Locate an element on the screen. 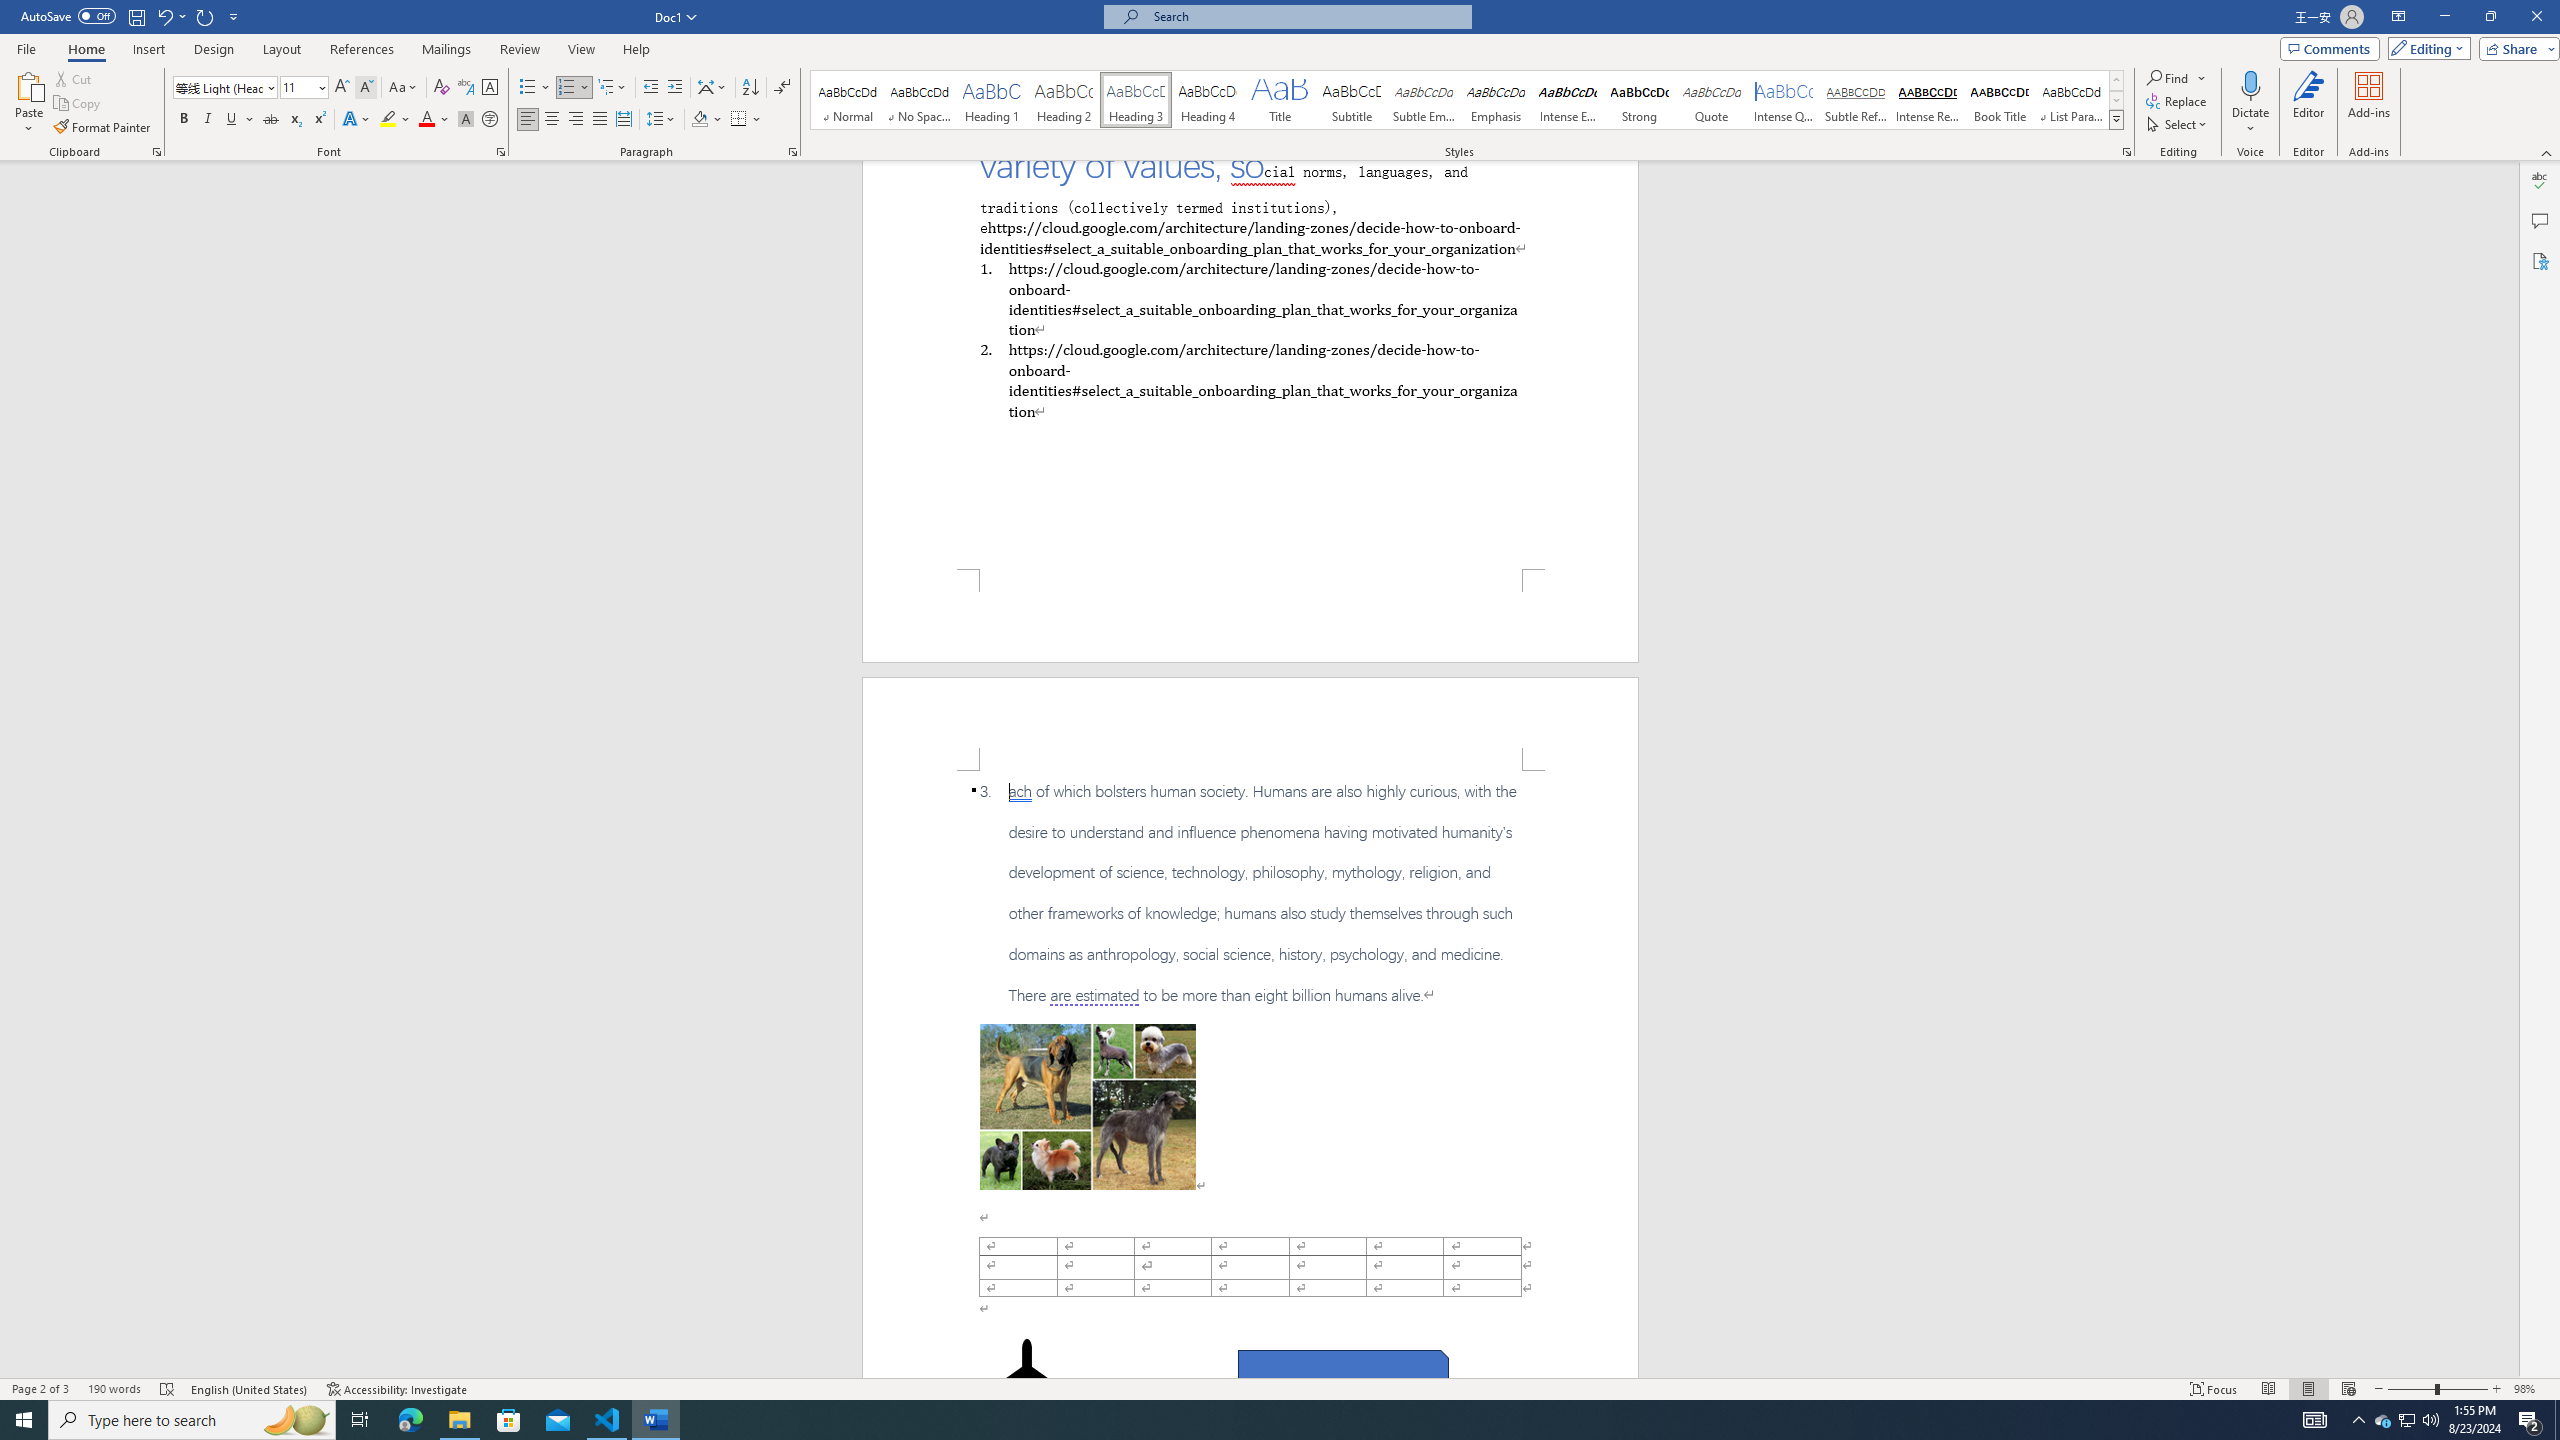  Subtle Emphasis is located at coordinates (1423, 100).